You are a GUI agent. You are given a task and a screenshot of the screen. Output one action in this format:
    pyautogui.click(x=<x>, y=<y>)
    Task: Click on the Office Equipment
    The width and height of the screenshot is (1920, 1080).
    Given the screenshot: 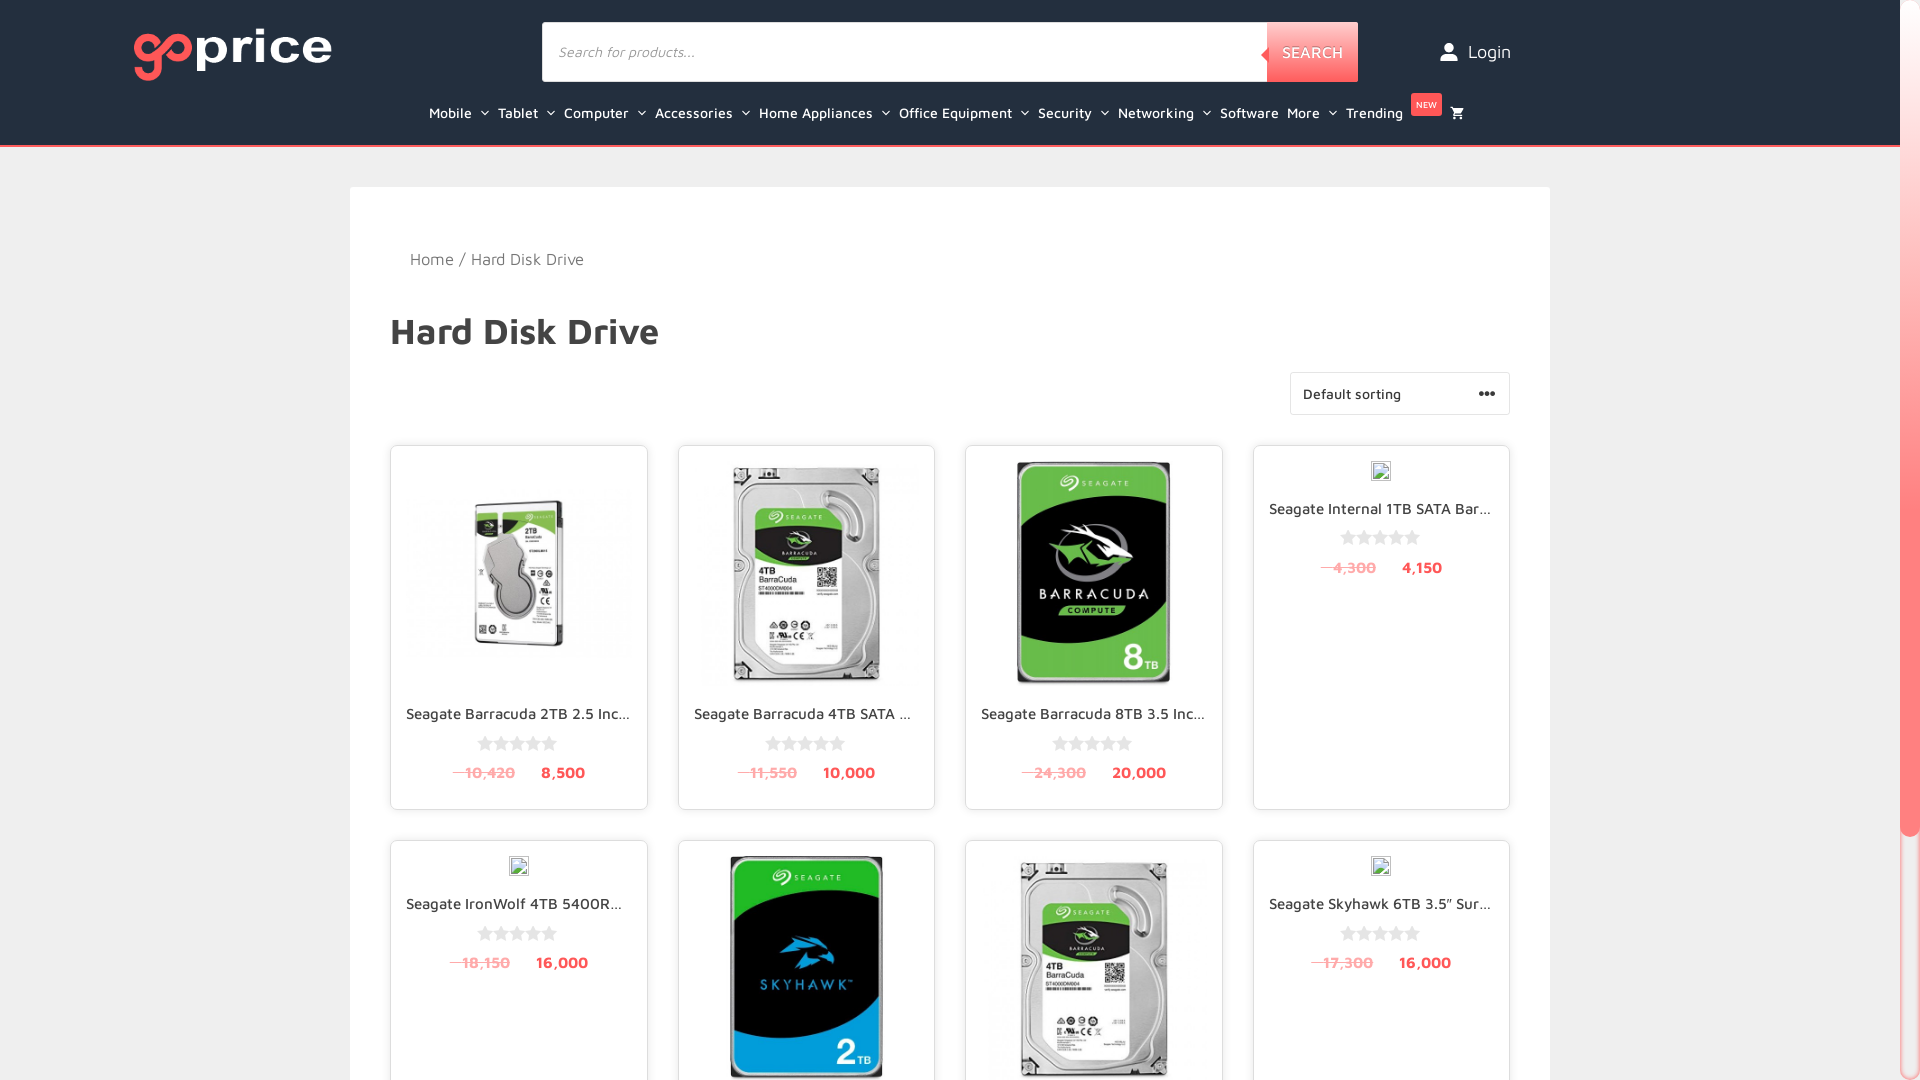 What is the action you would take?
    pyautogui.click(x=968, y=113)
    